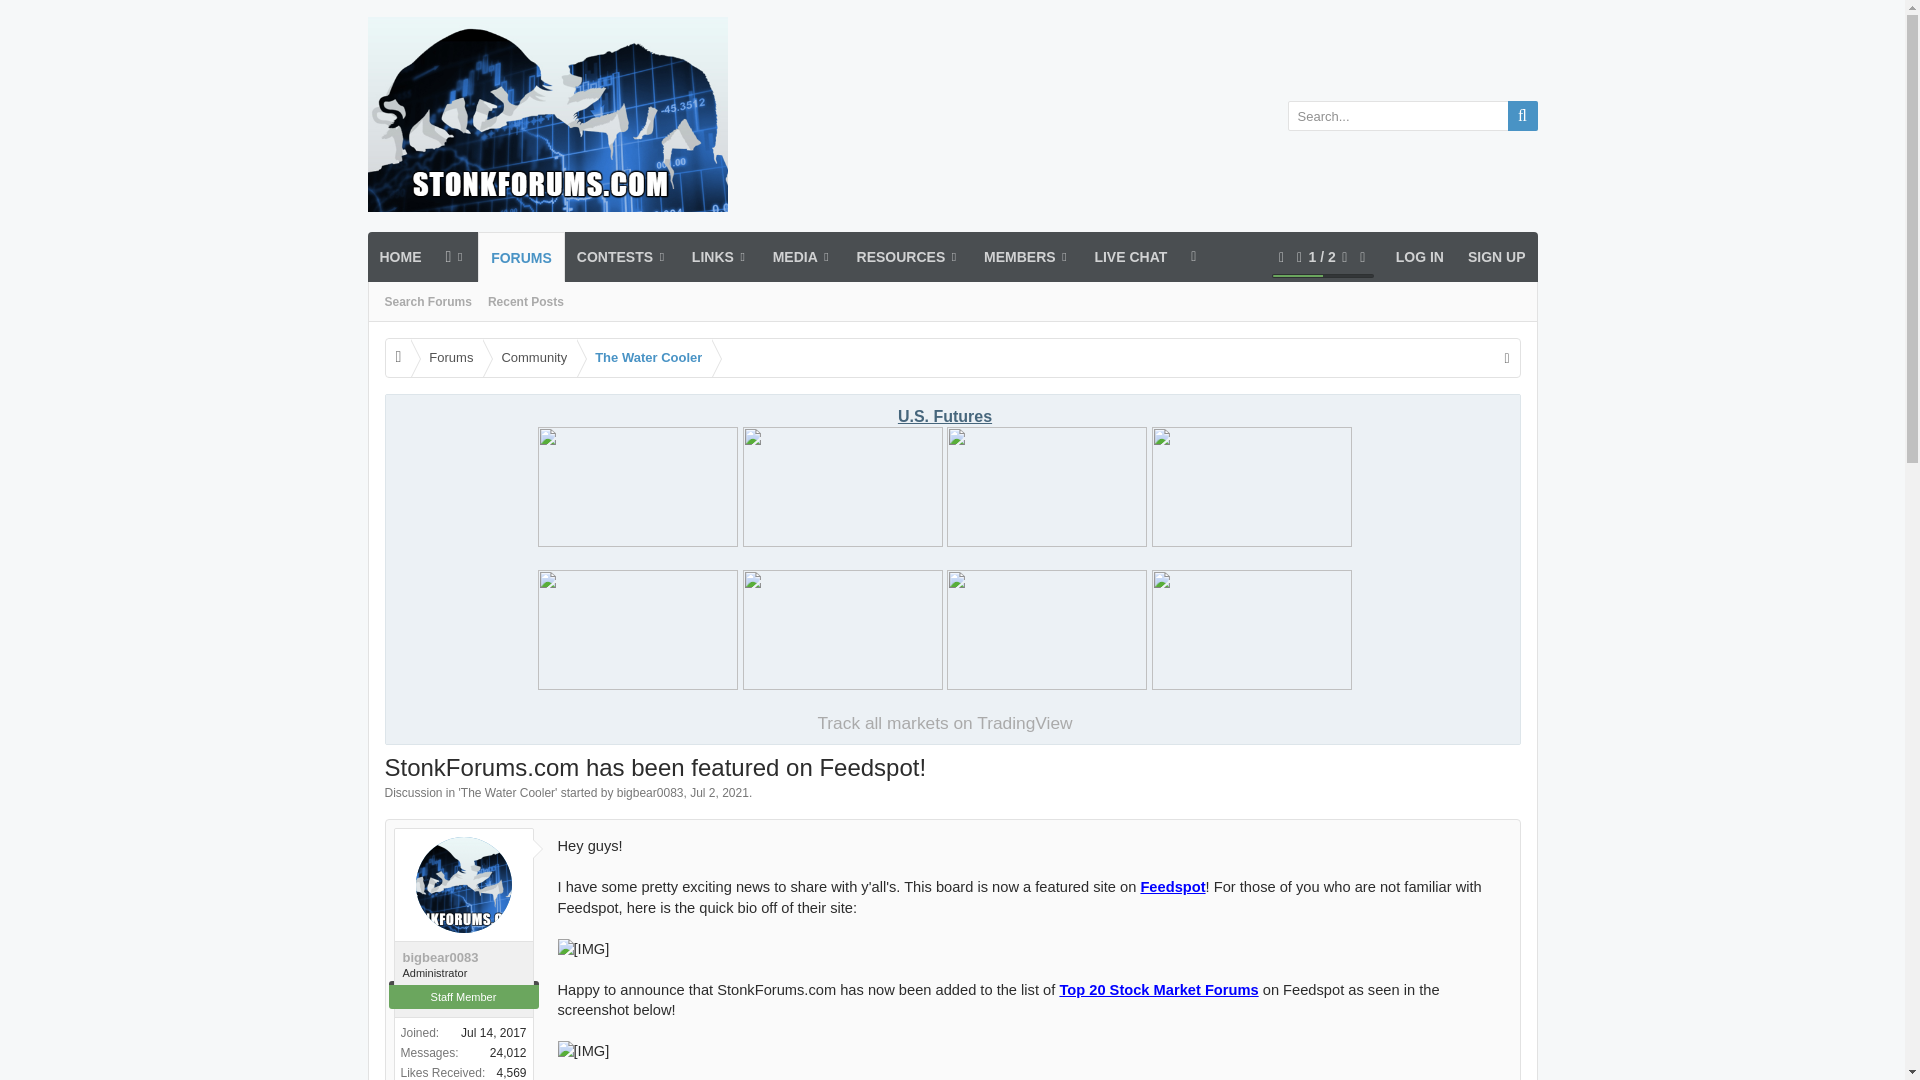 This screenshot has height=1080, width=1920. What do you see at coordinates (1412, 116) in the screenshot?
I see `Jul 2, 2021 at 2:45 PM` at bounding box center [1412, 116].